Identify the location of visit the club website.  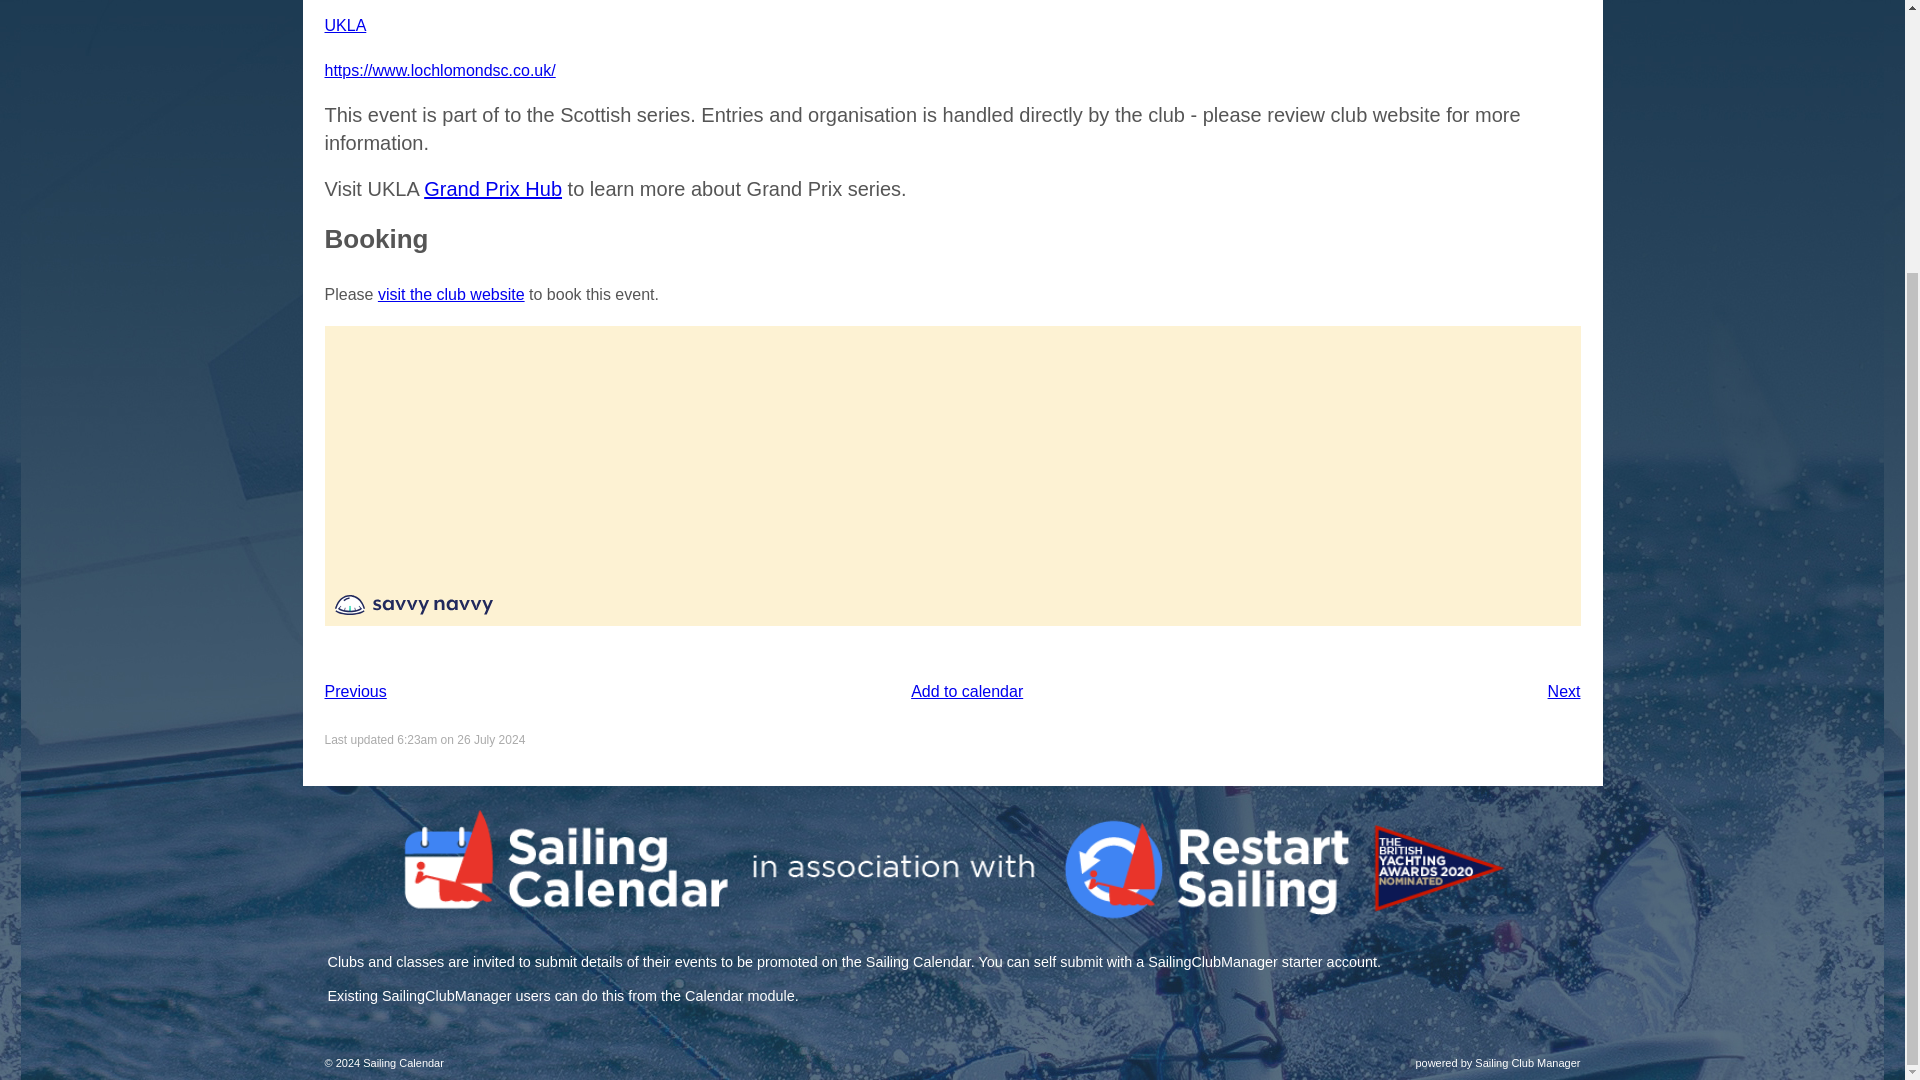
(451, 294).